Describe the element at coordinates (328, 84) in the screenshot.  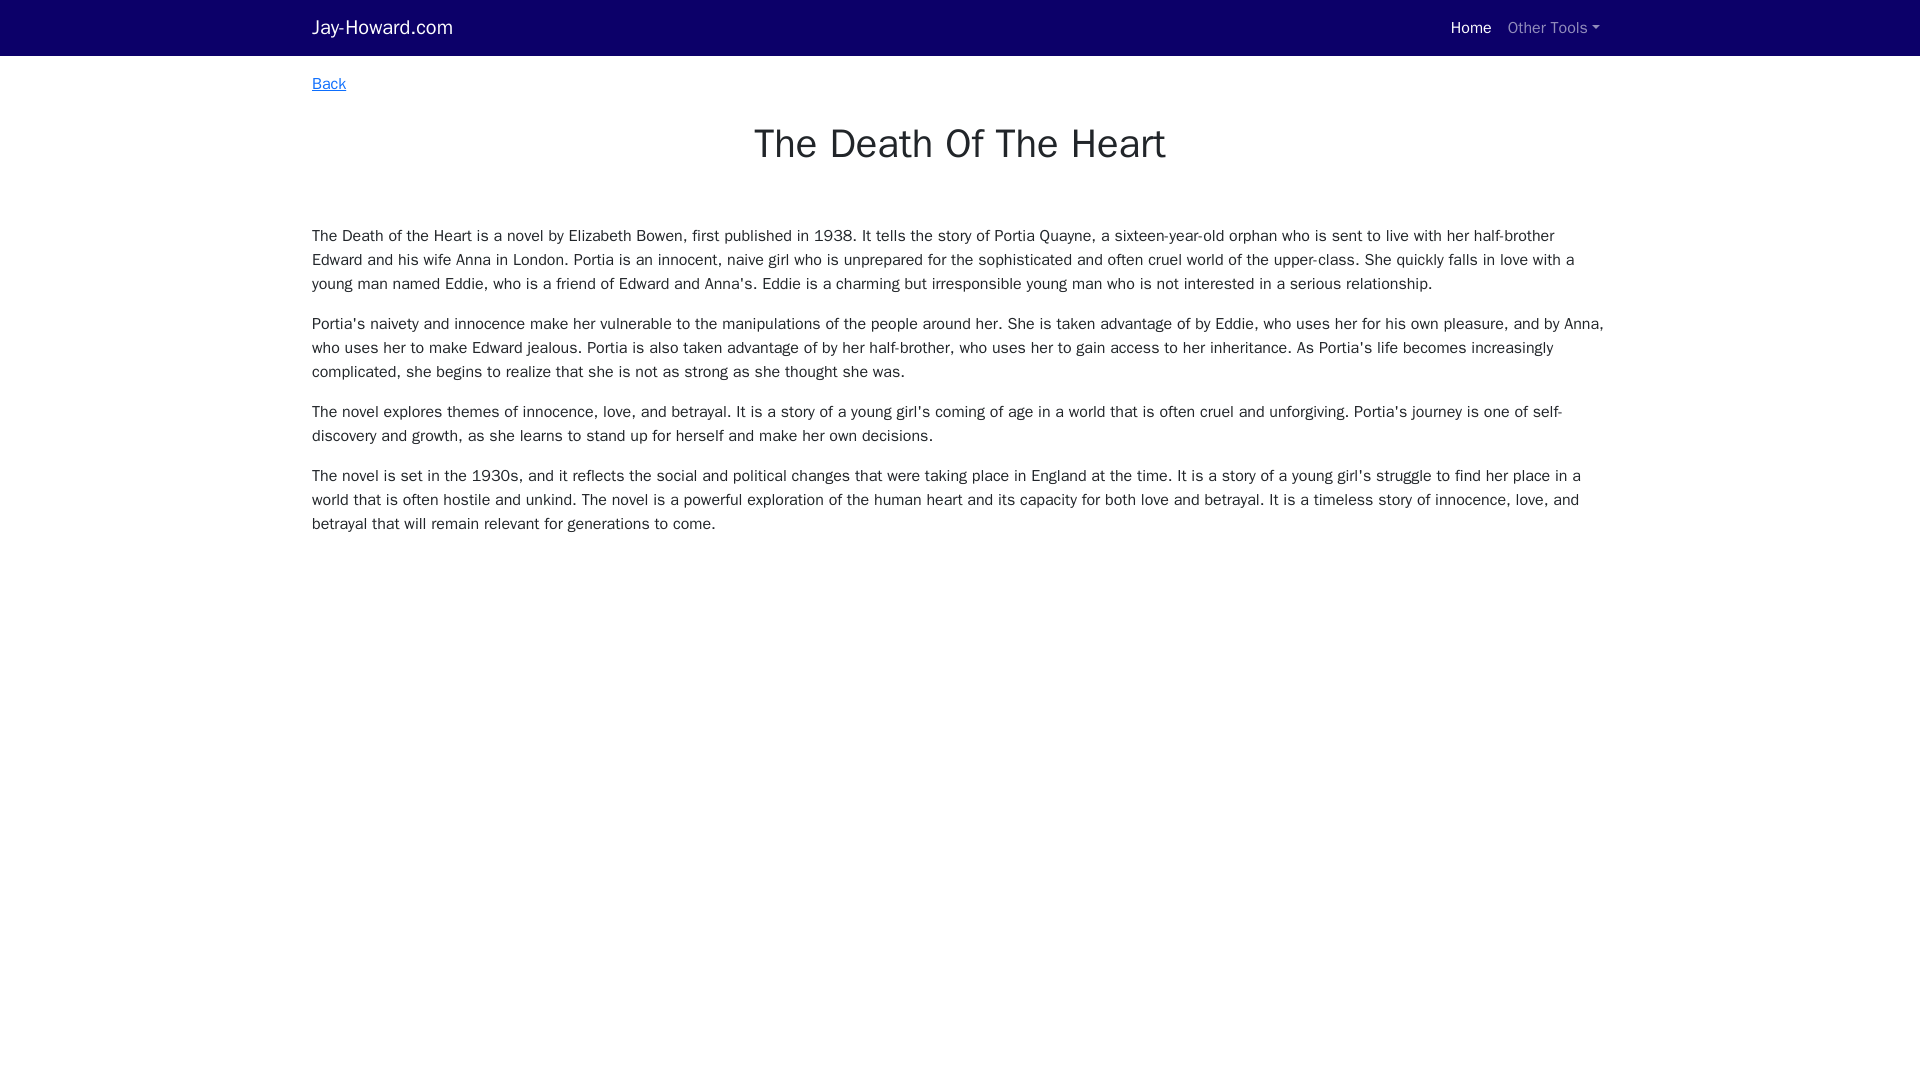
I see `Back` at that location.